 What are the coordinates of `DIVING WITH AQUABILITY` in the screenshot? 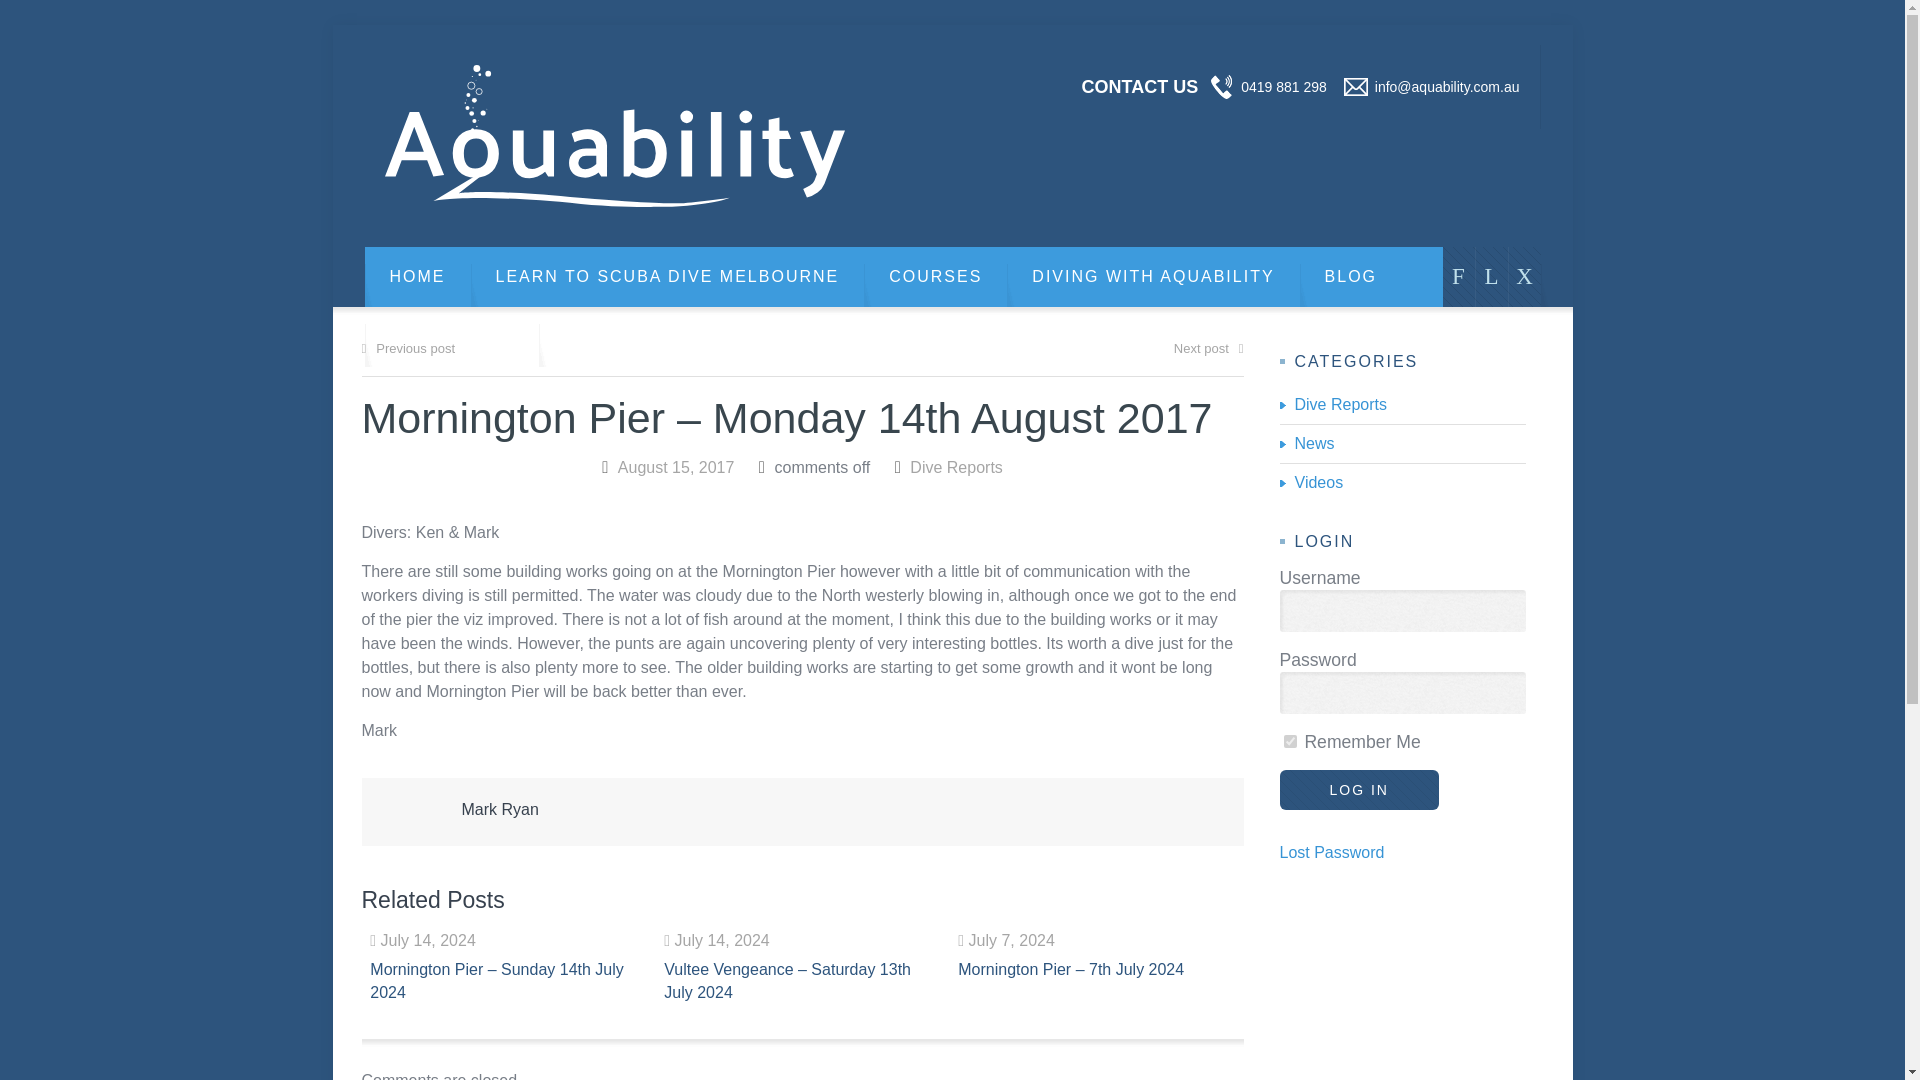 It's located at (1152, 276).